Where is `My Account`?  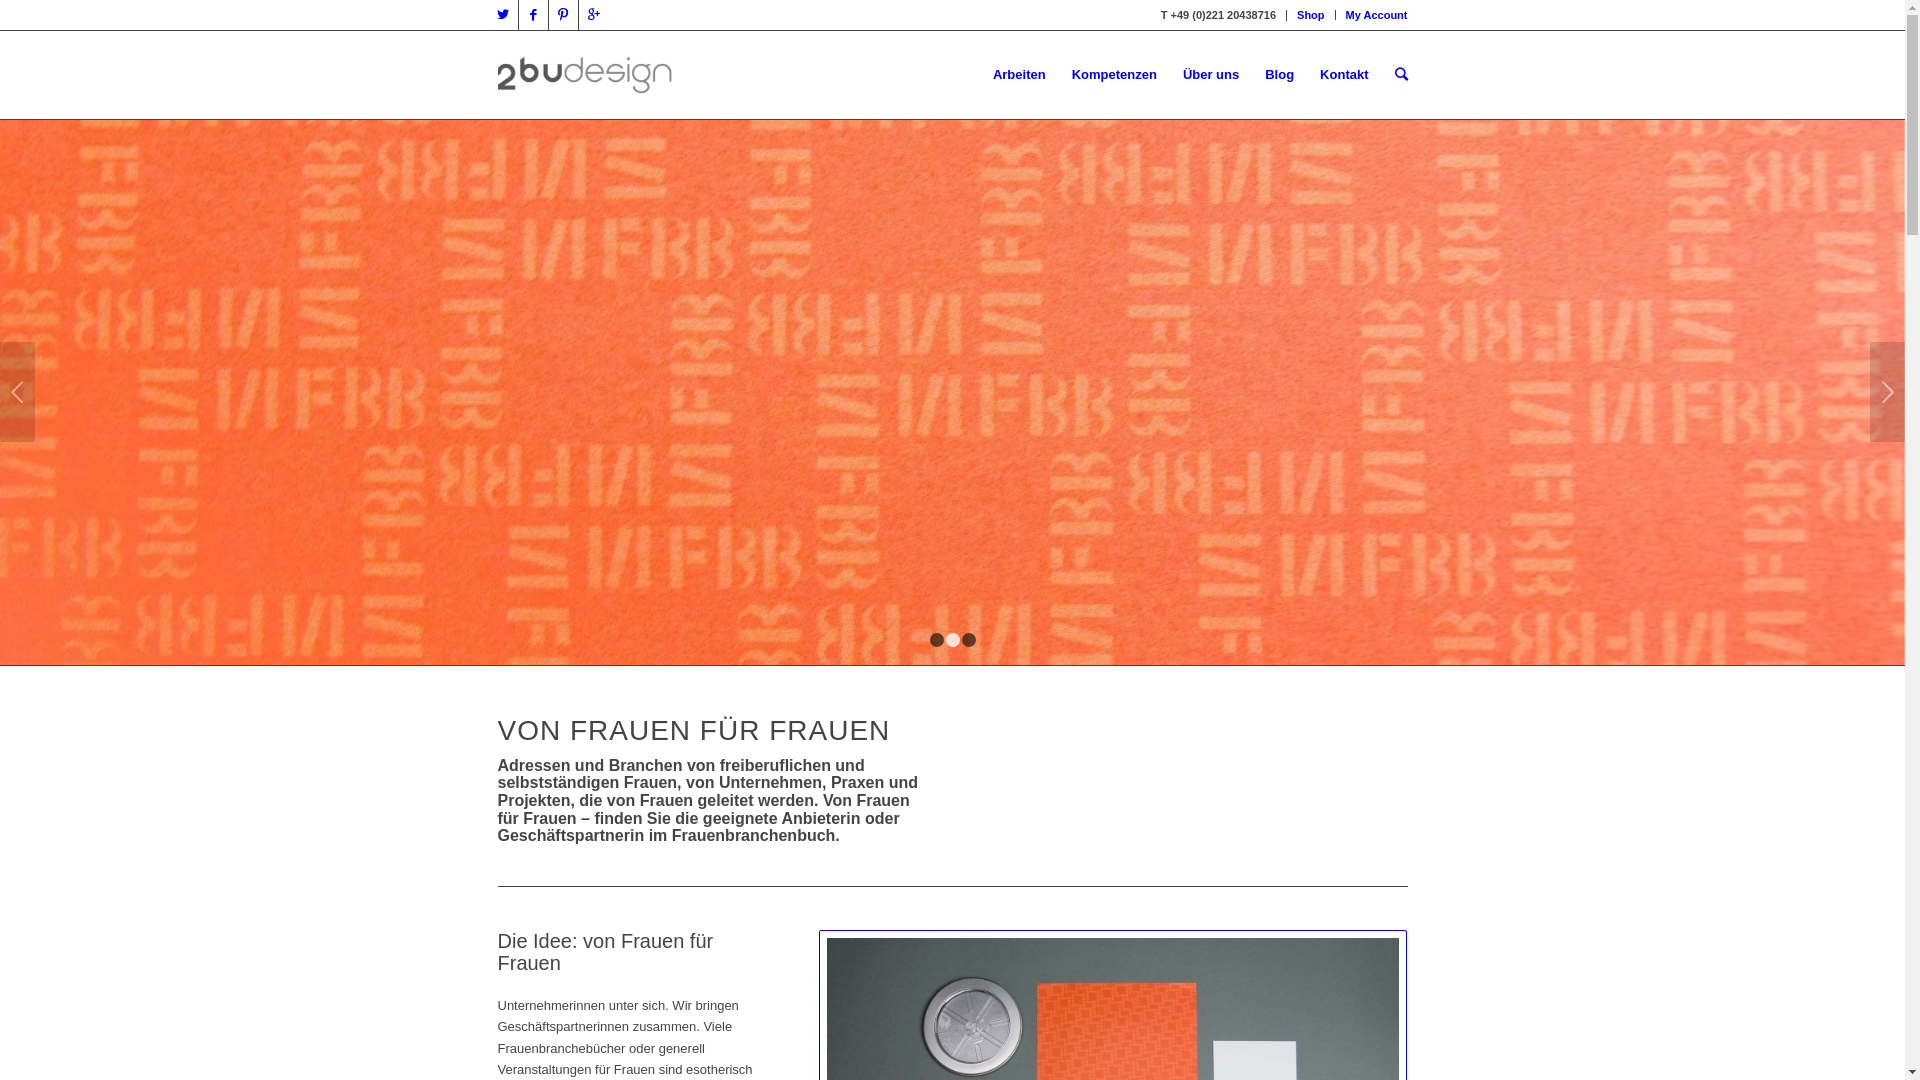
My Account is located at coordinates (1377, 15).